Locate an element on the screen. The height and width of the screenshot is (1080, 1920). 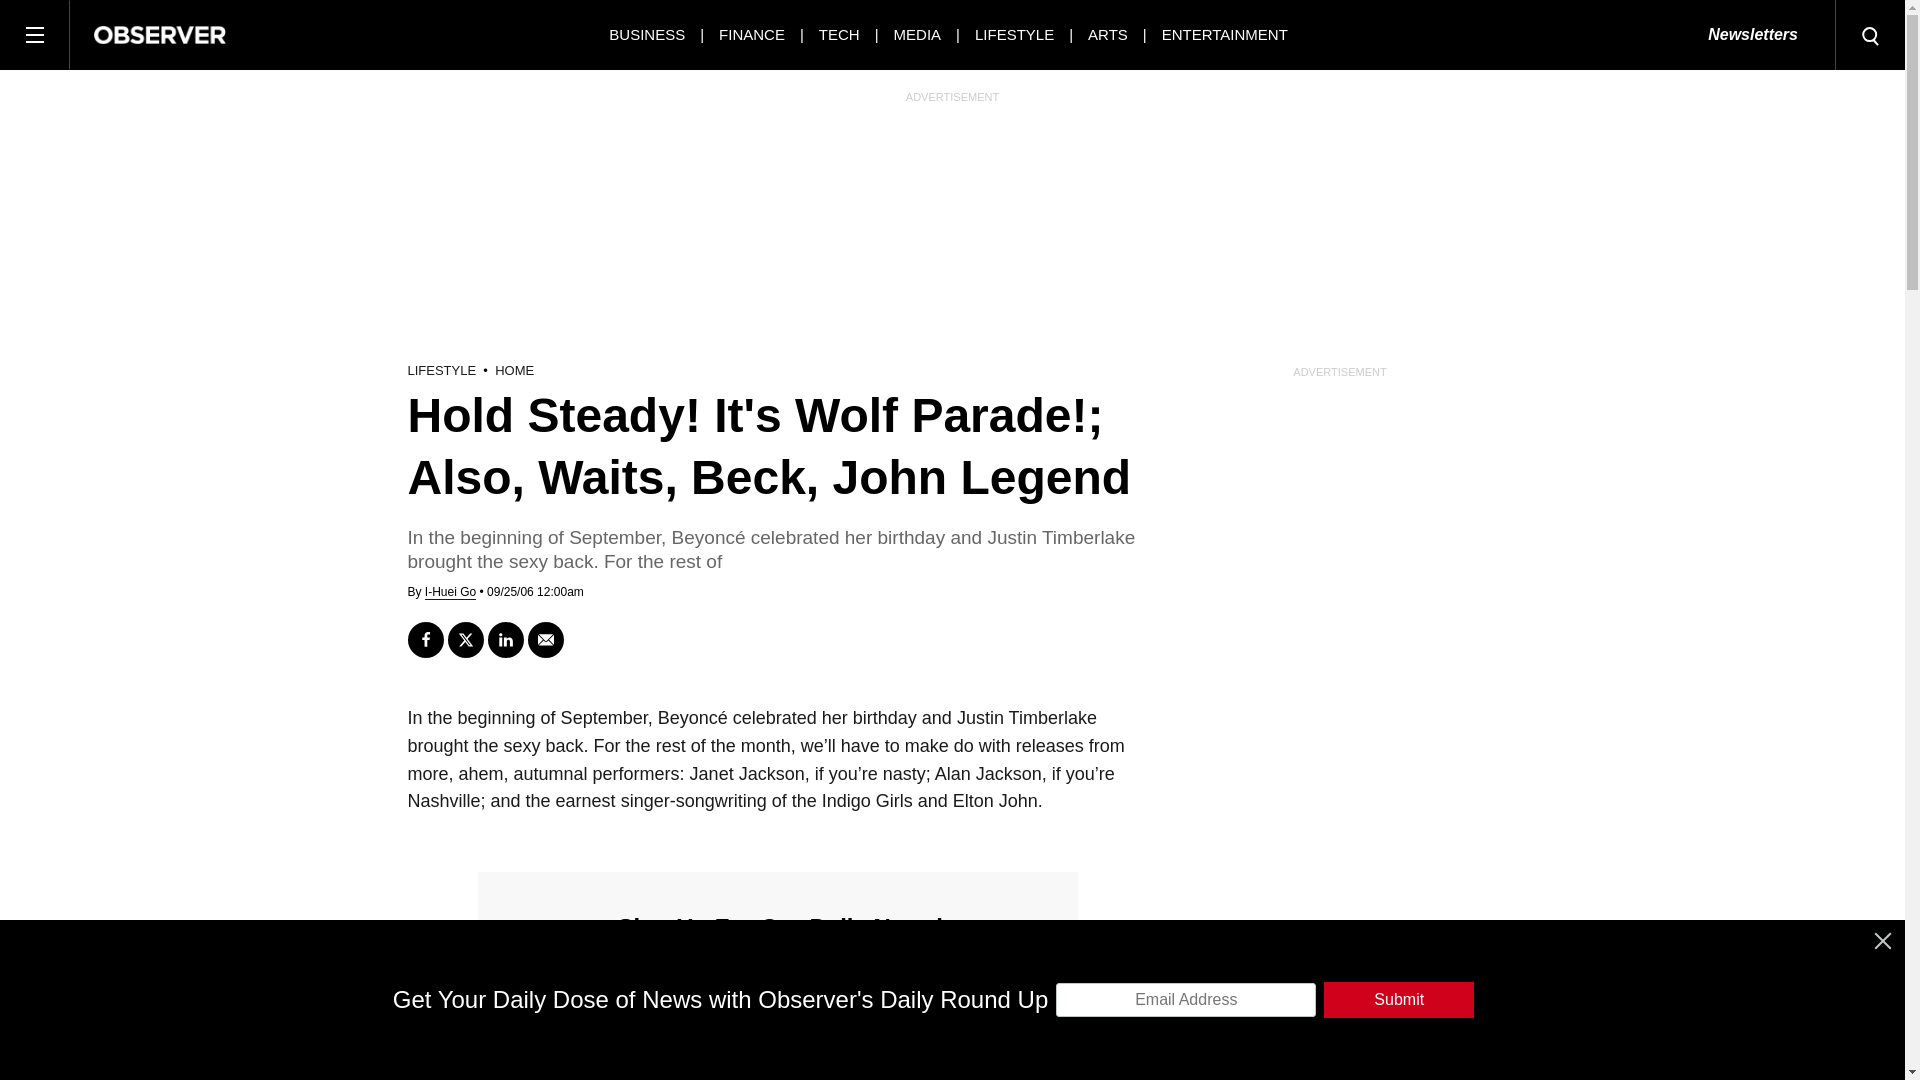
ENTERTAINMENT is located at coordinates (1224, 34).